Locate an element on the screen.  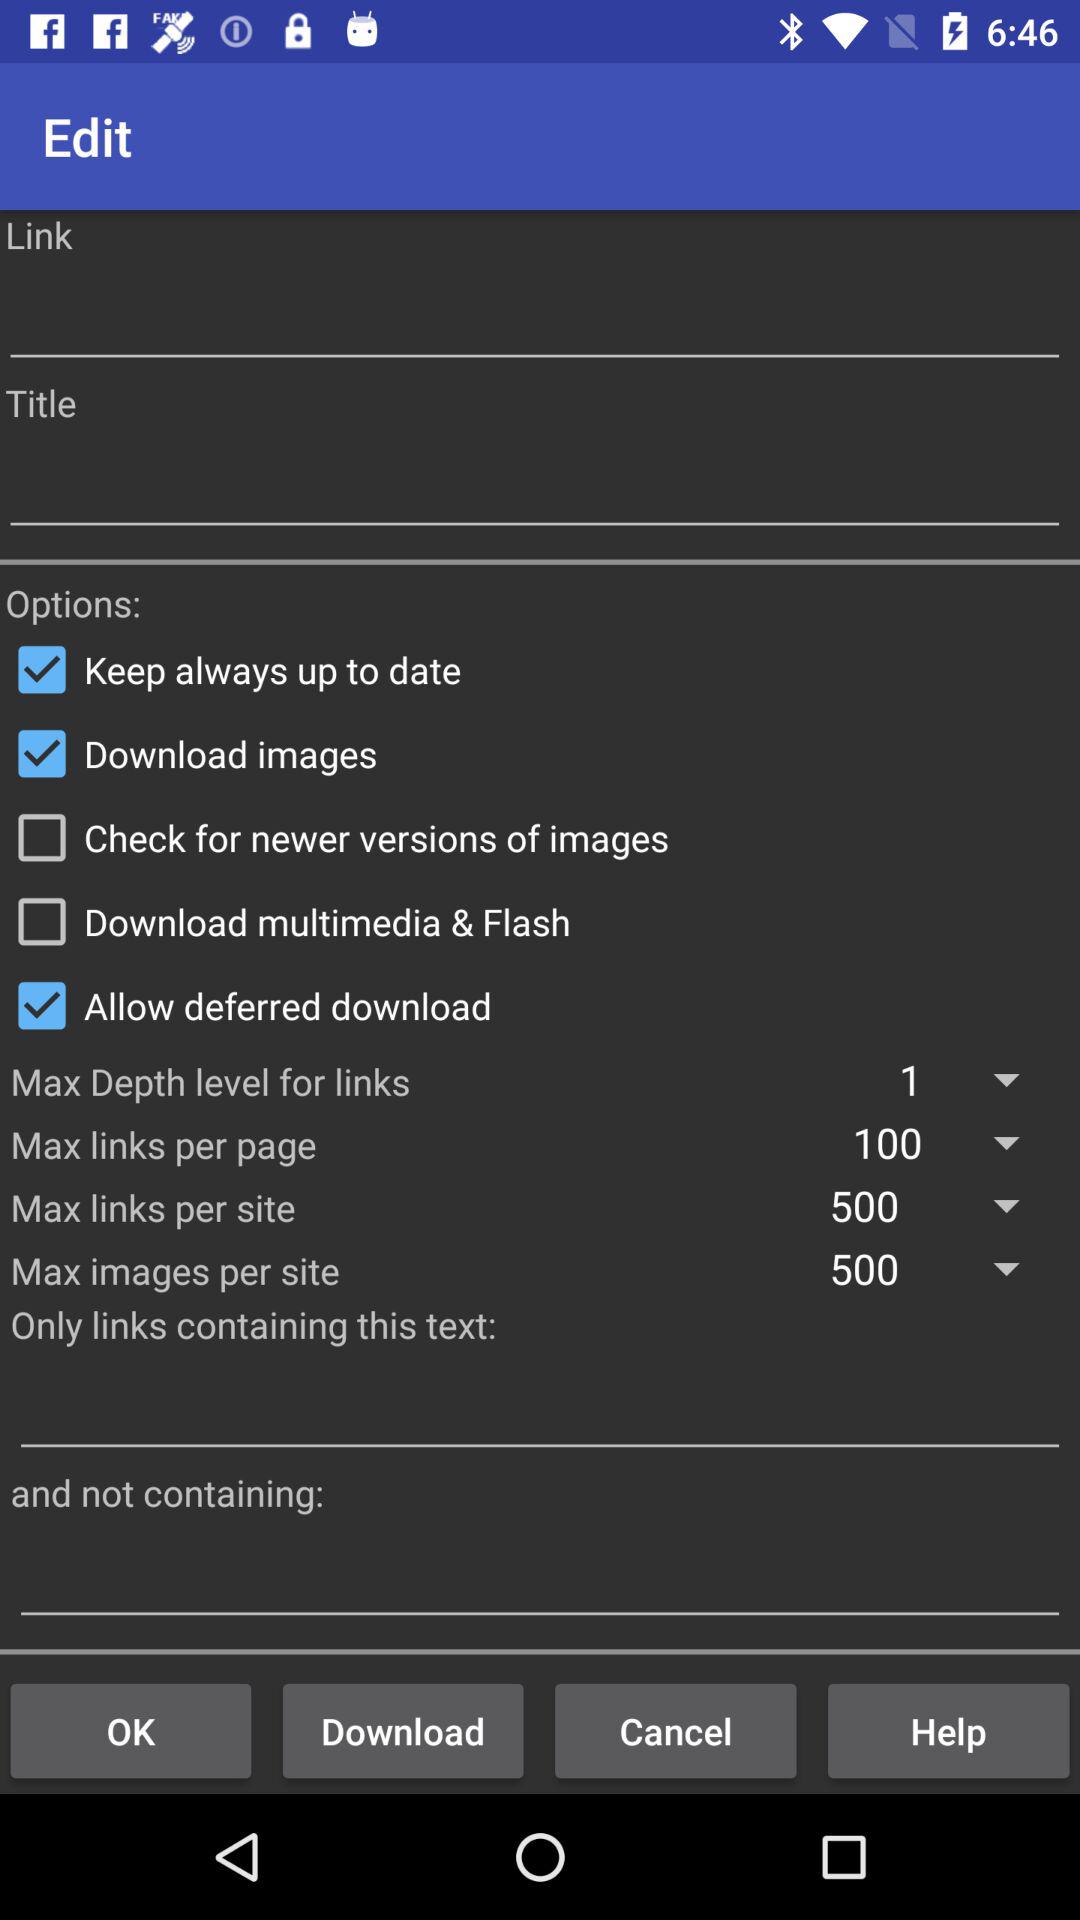
select button to the right of download is located at coordinates (676, 1730).